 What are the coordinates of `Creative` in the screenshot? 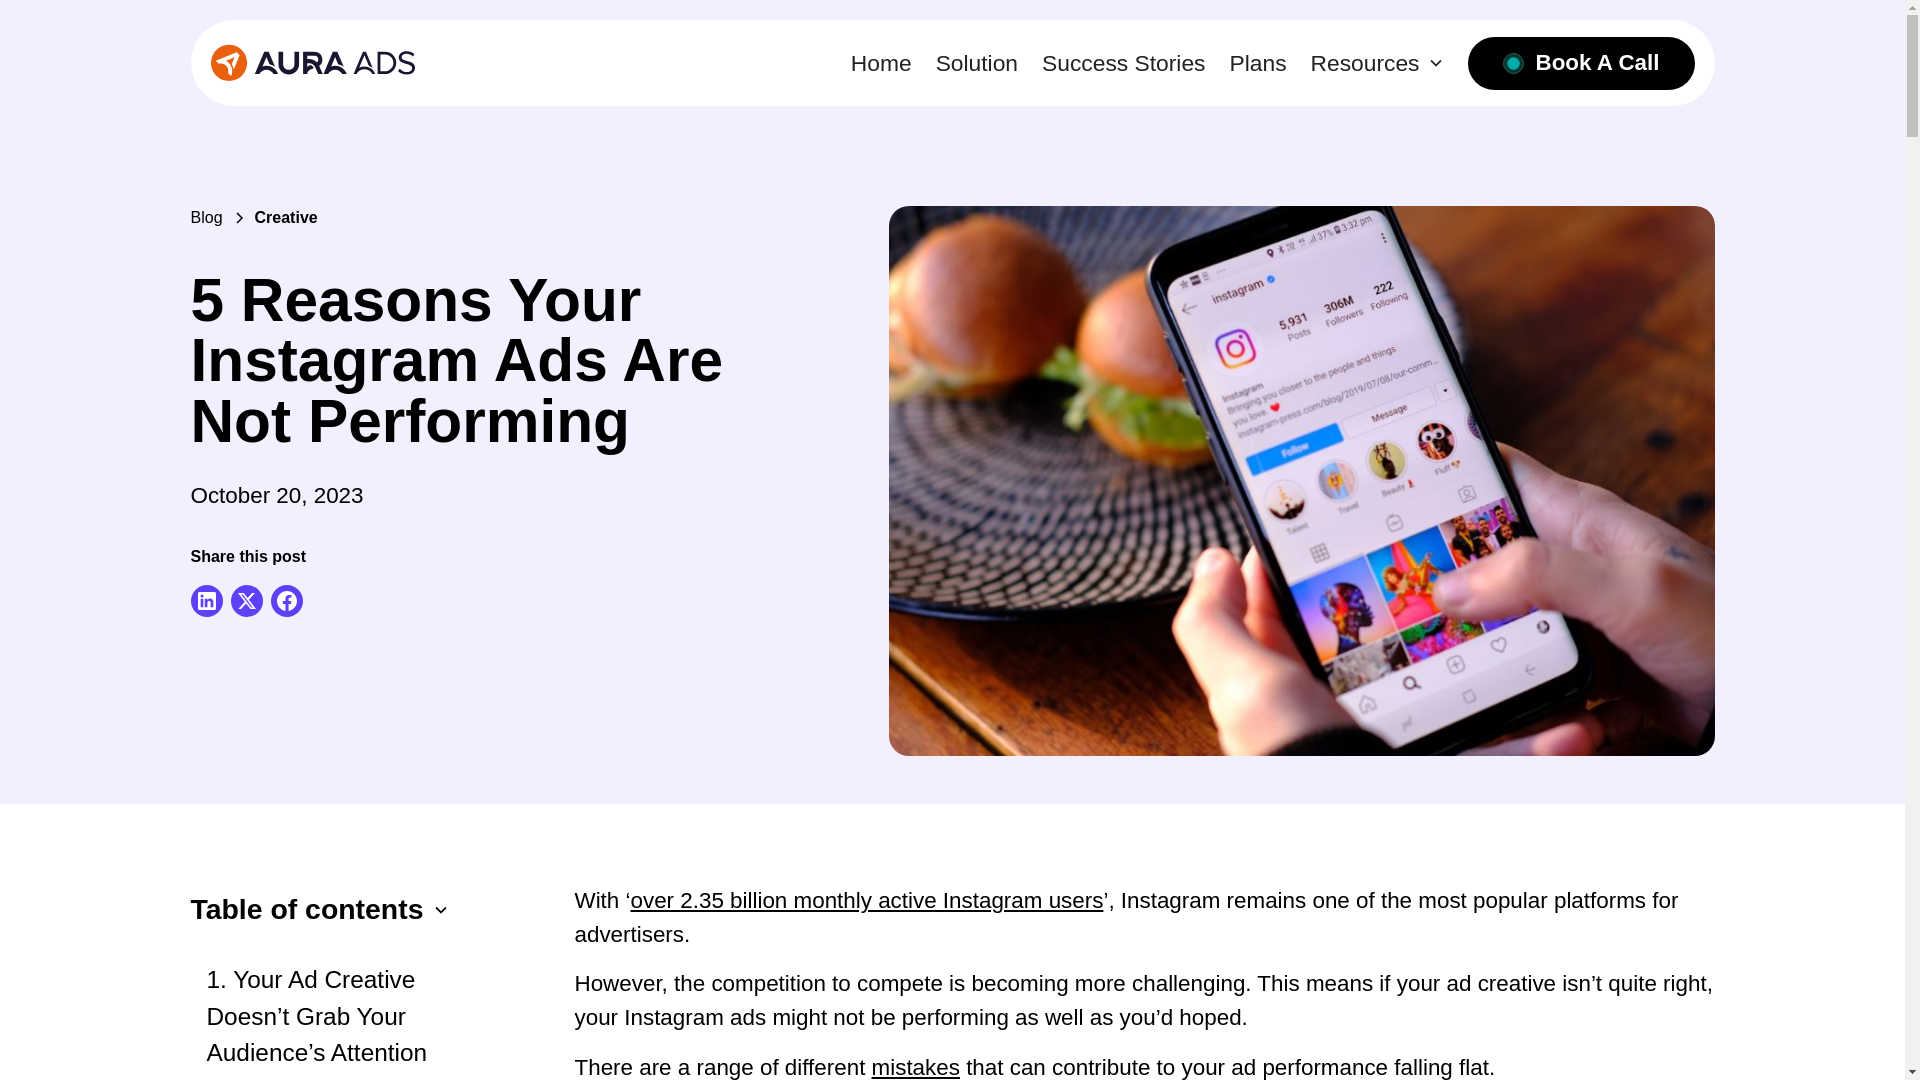 It's located at (286, 218).